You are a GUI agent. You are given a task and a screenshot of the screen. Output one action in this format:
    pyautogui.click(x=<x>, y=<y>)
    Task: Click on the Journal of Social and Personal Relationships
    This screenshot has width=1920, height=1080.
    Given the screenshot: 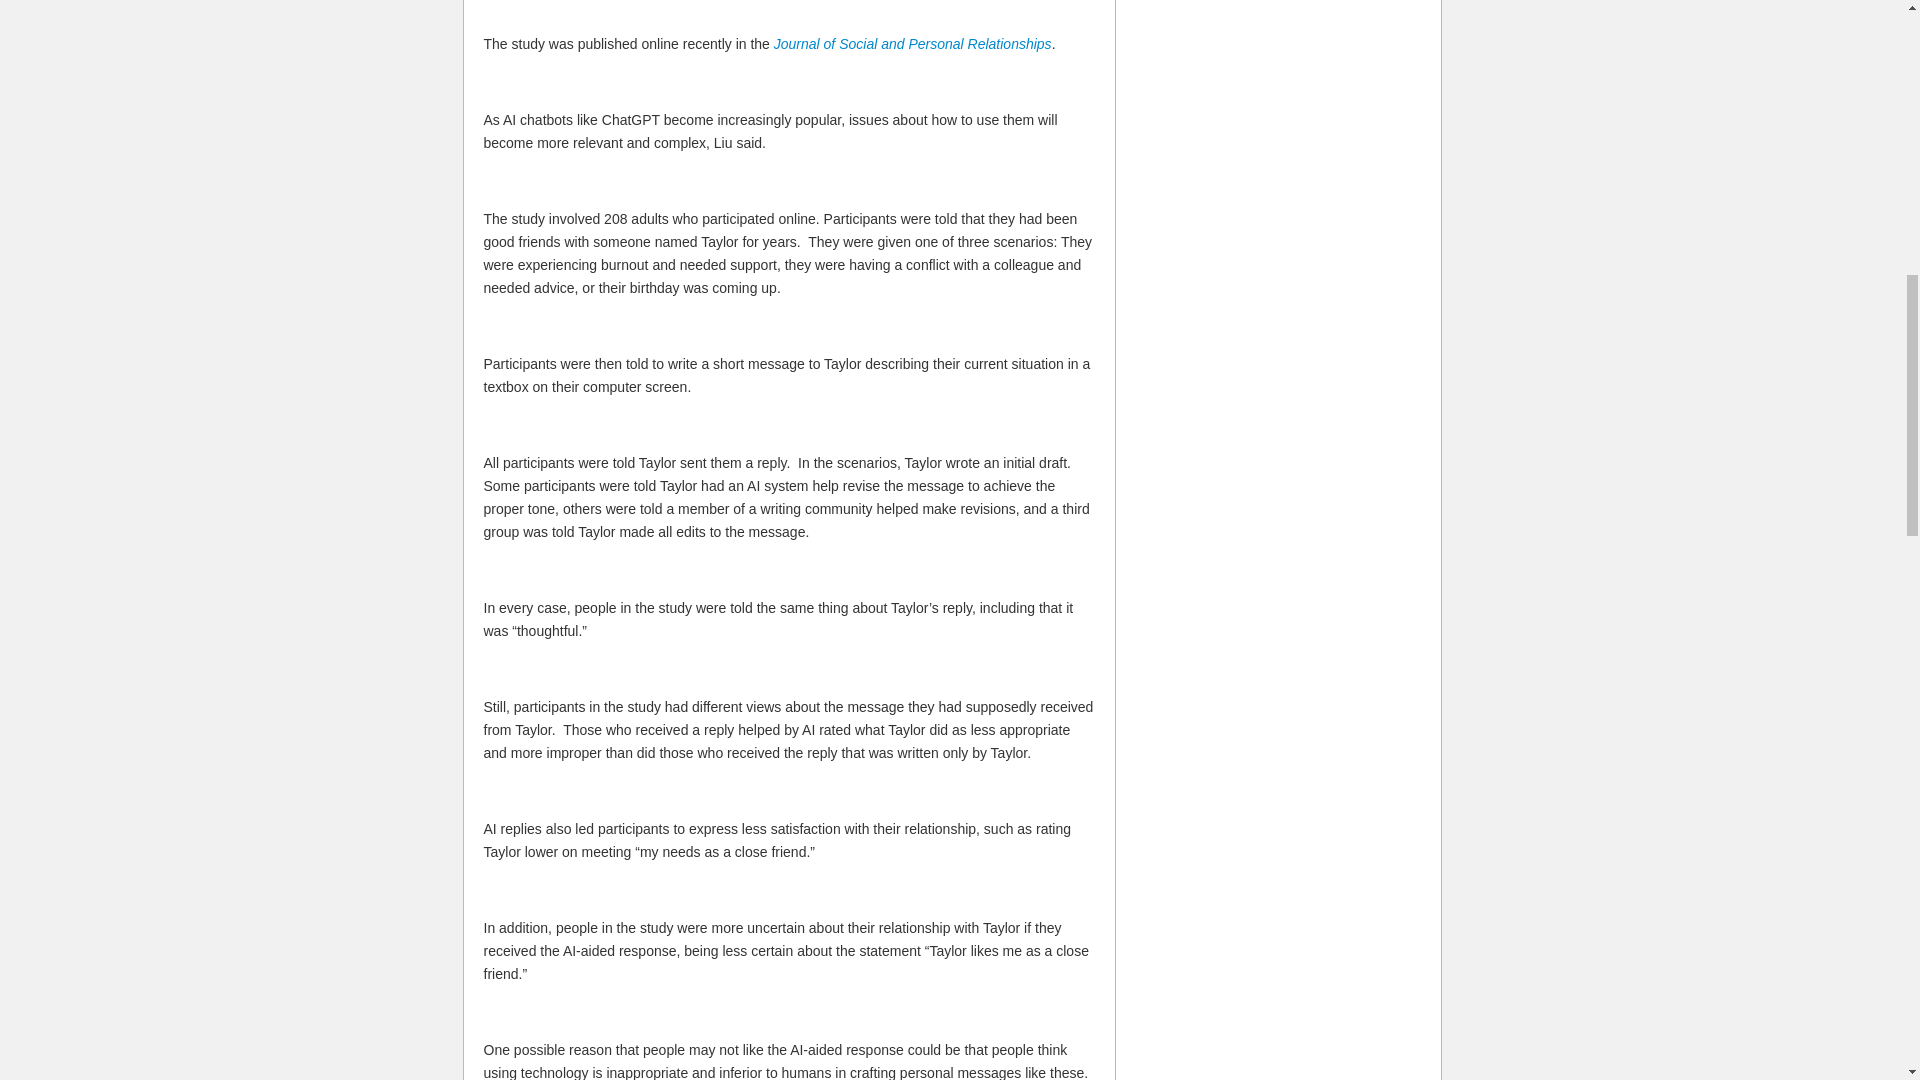 What is the action you would take?
    pyautogui.click(x=912, y=43)
    